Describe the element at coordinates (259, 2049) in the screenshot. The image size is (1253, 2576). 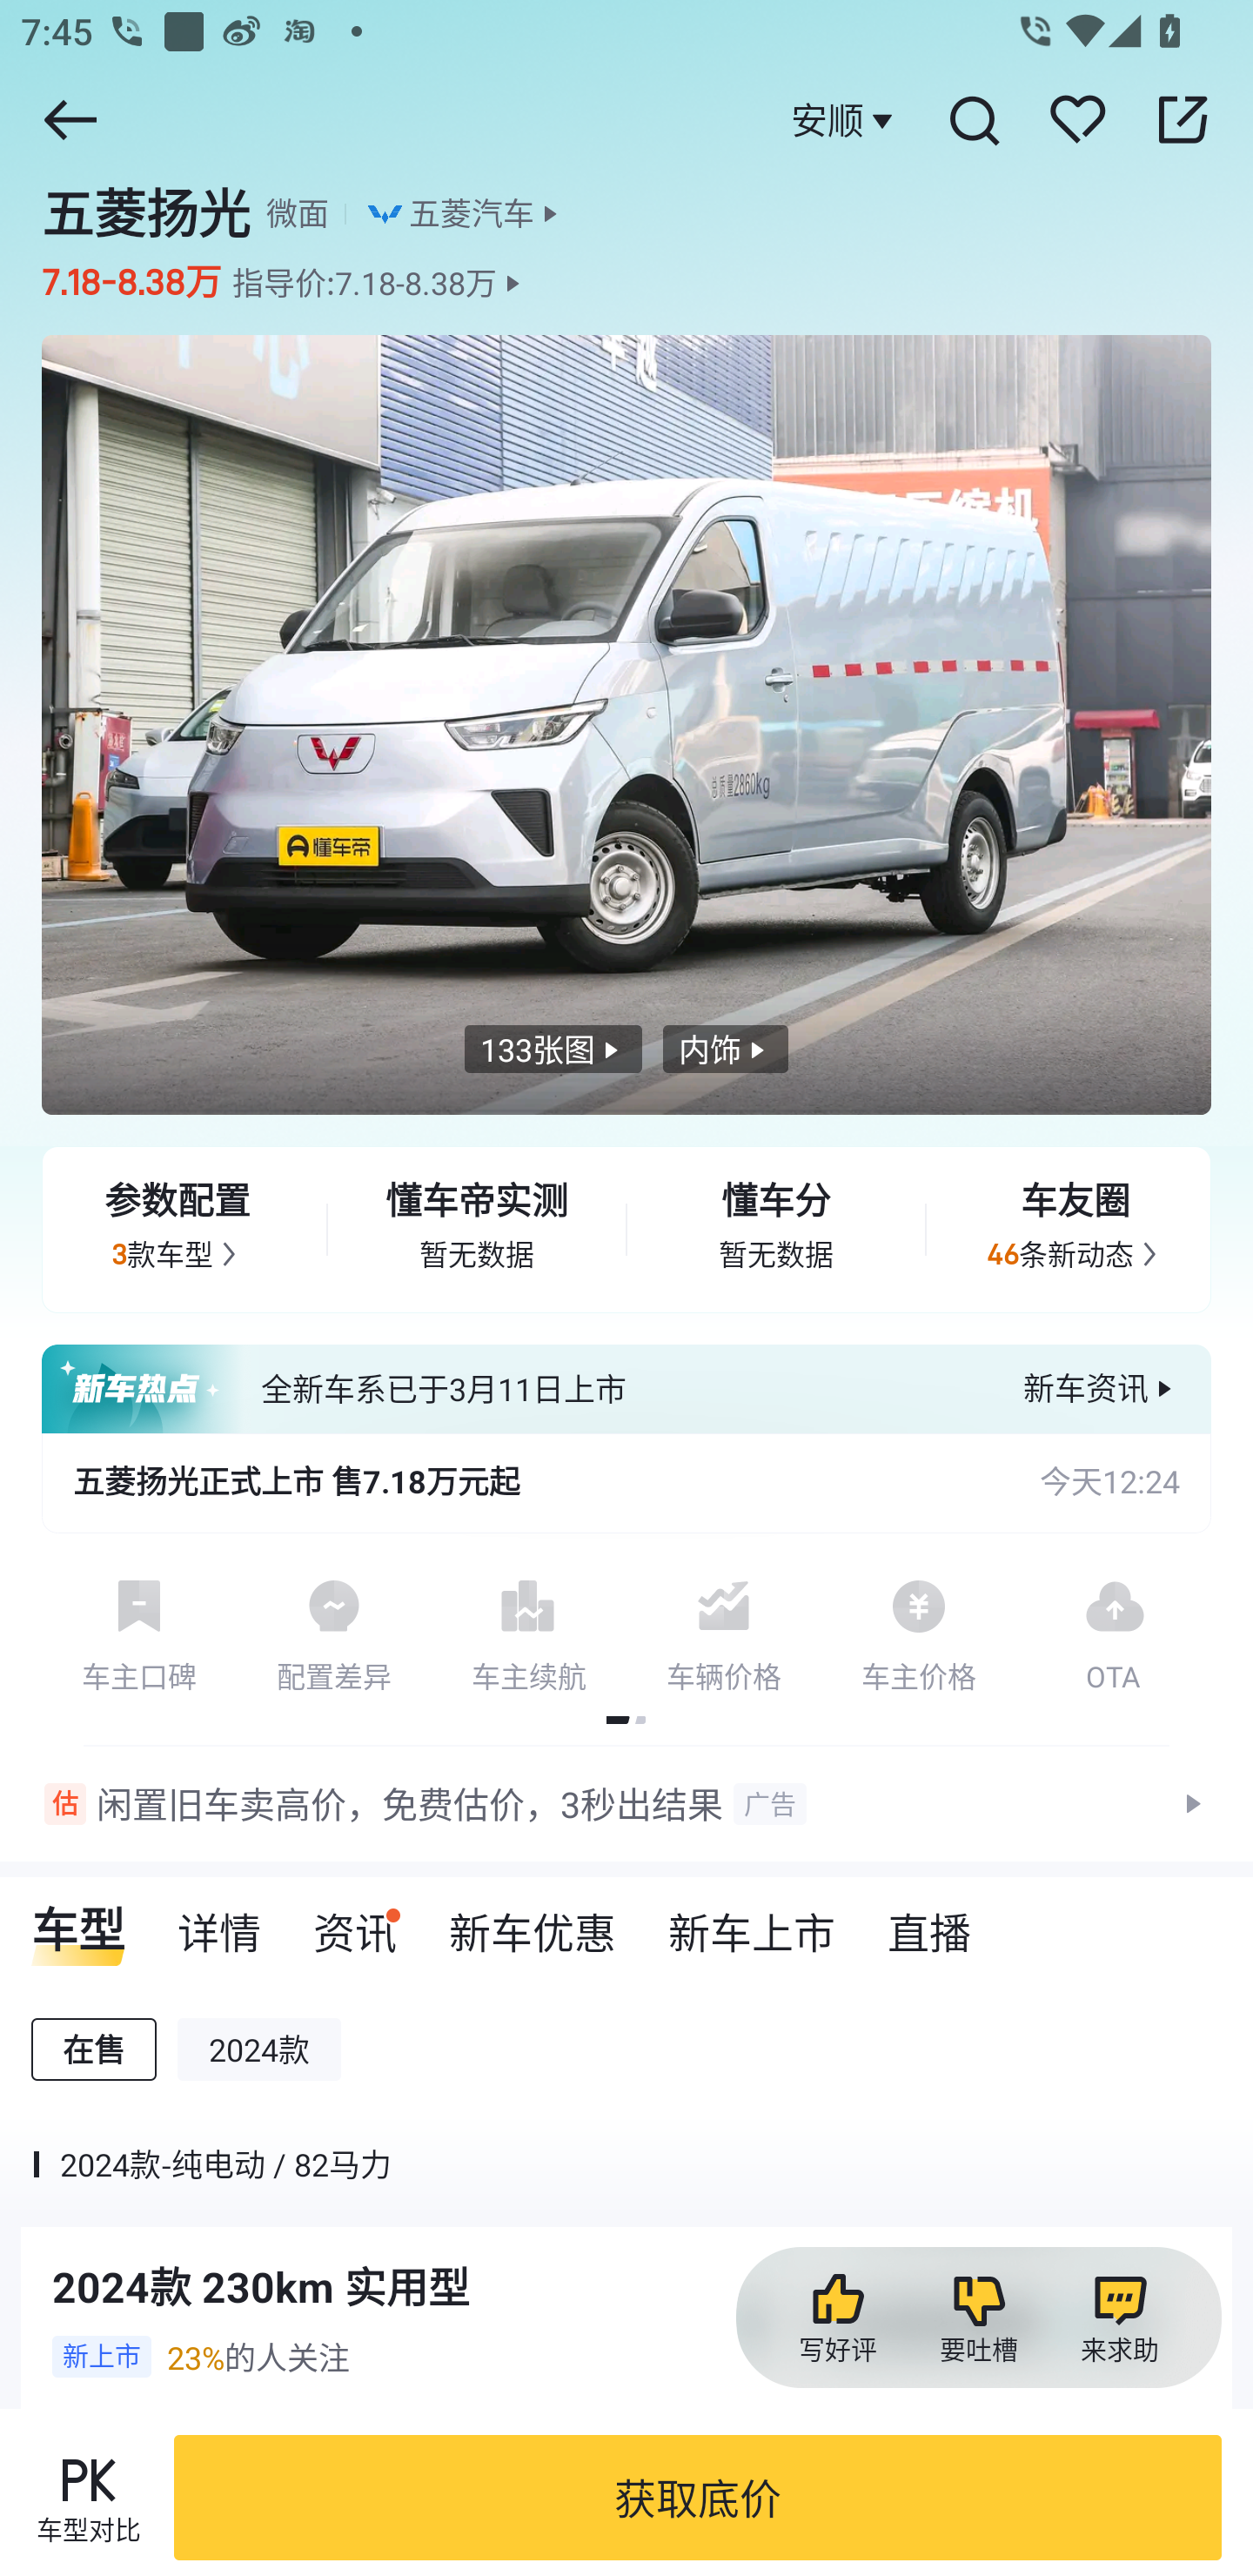
I see `2024款` at that location.